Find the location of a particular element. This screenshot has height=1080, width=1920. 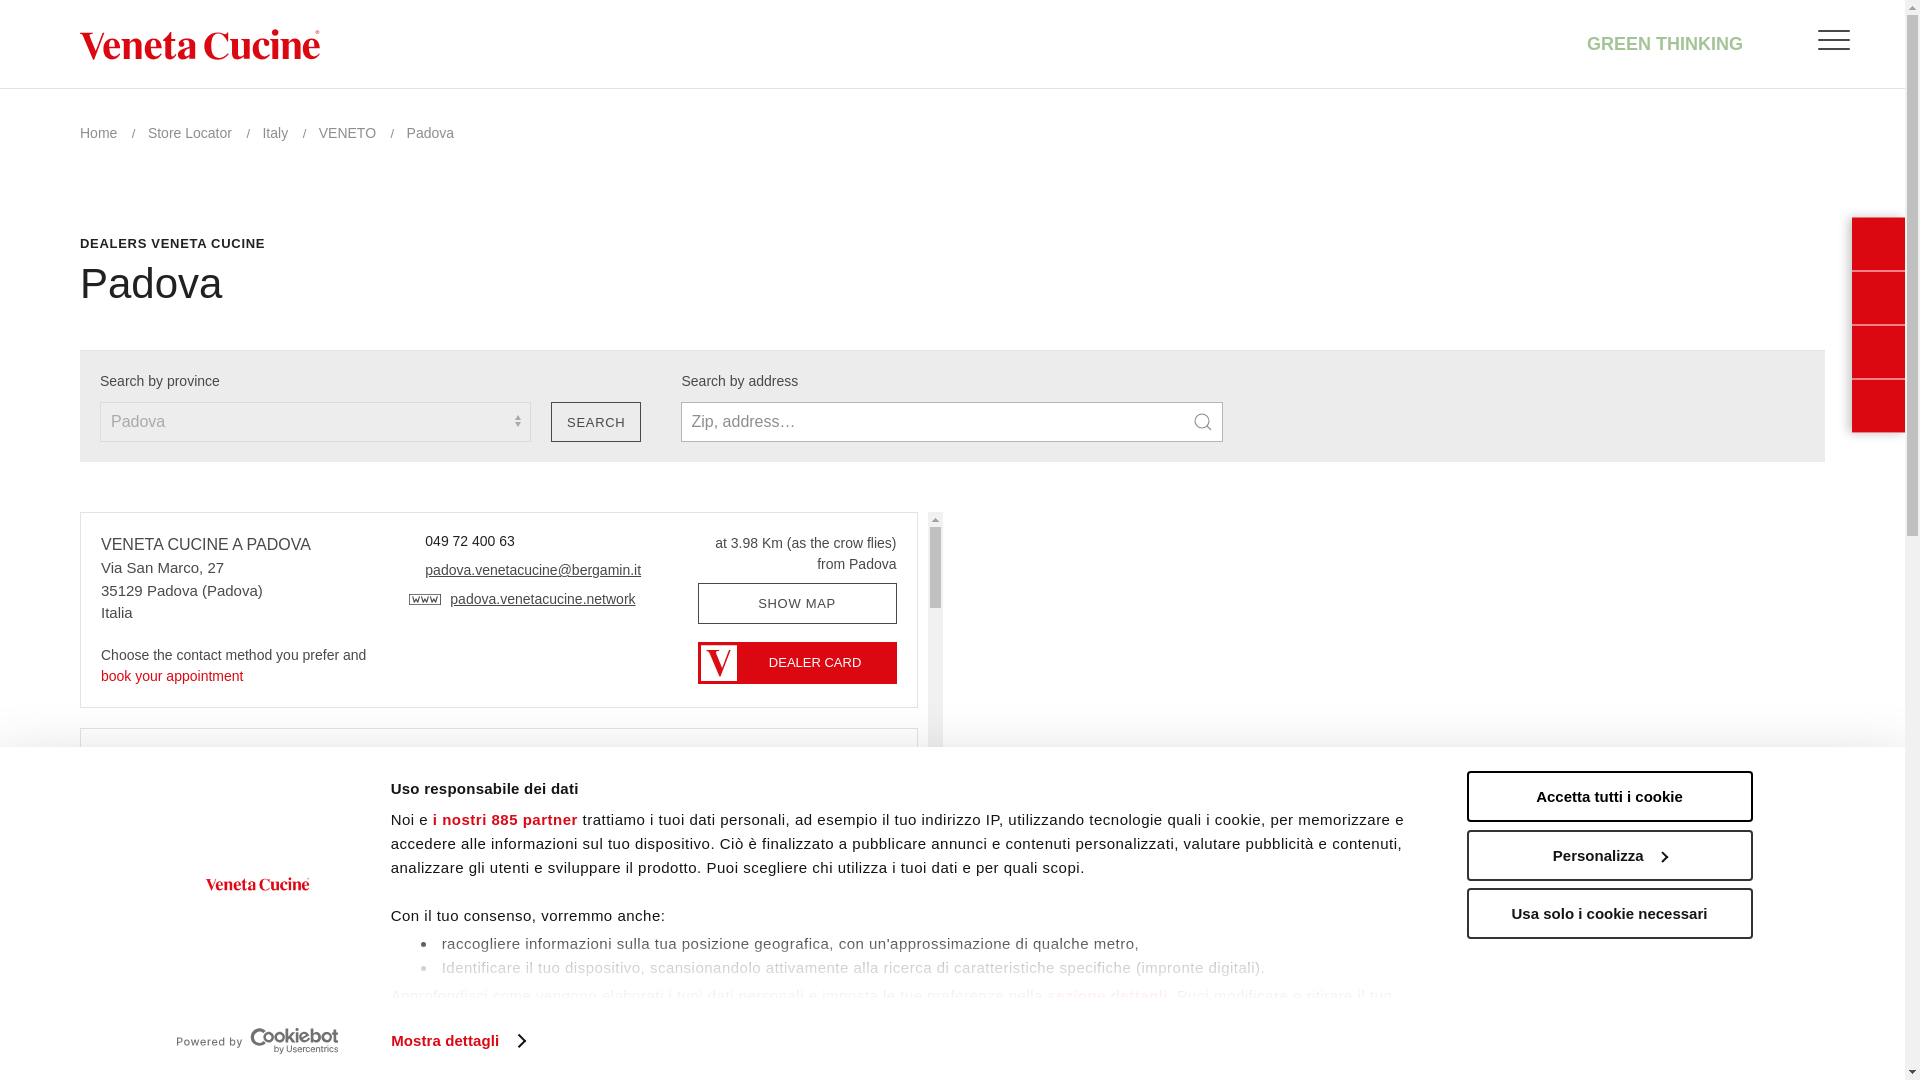

Search is located at coordinates (596, 422).